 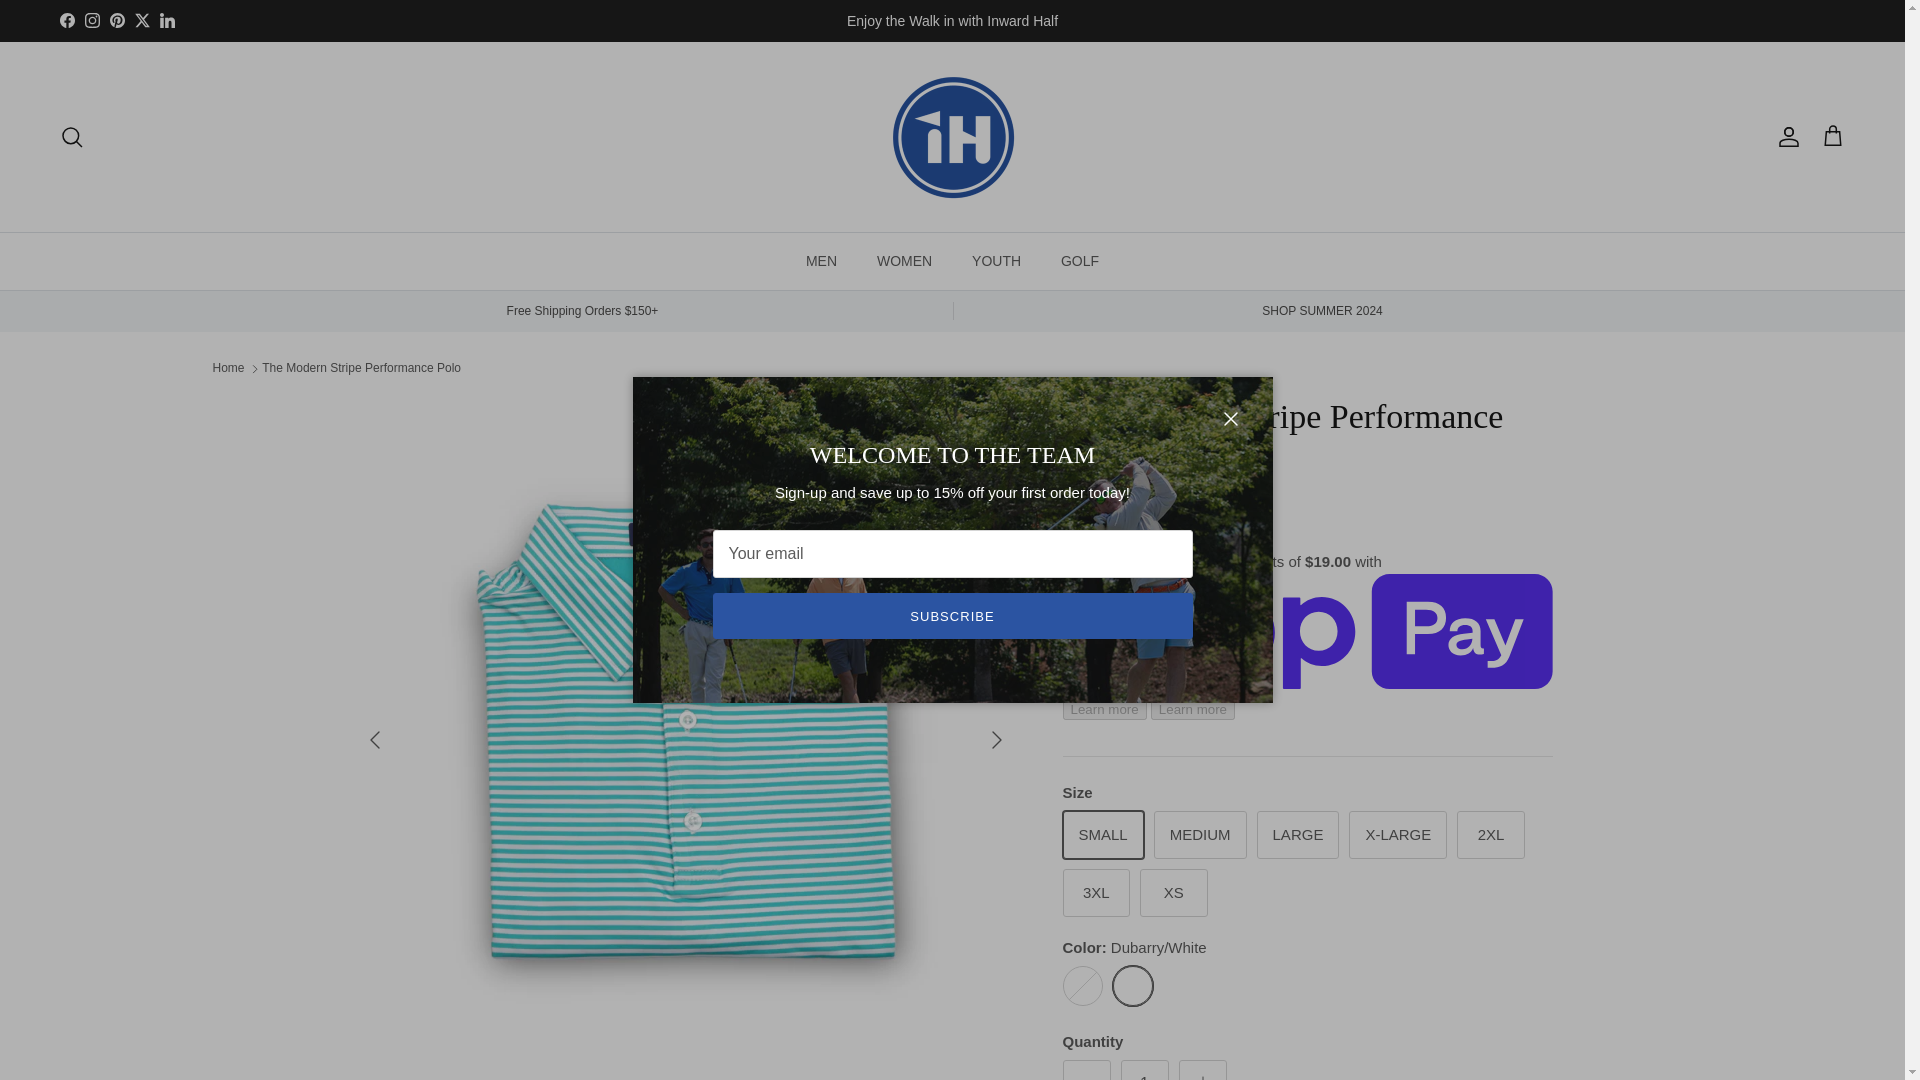 What do you see at coordinates (1082, 985) in the screenshot?
I see `Sold out` at bounding box center [1082, 985].